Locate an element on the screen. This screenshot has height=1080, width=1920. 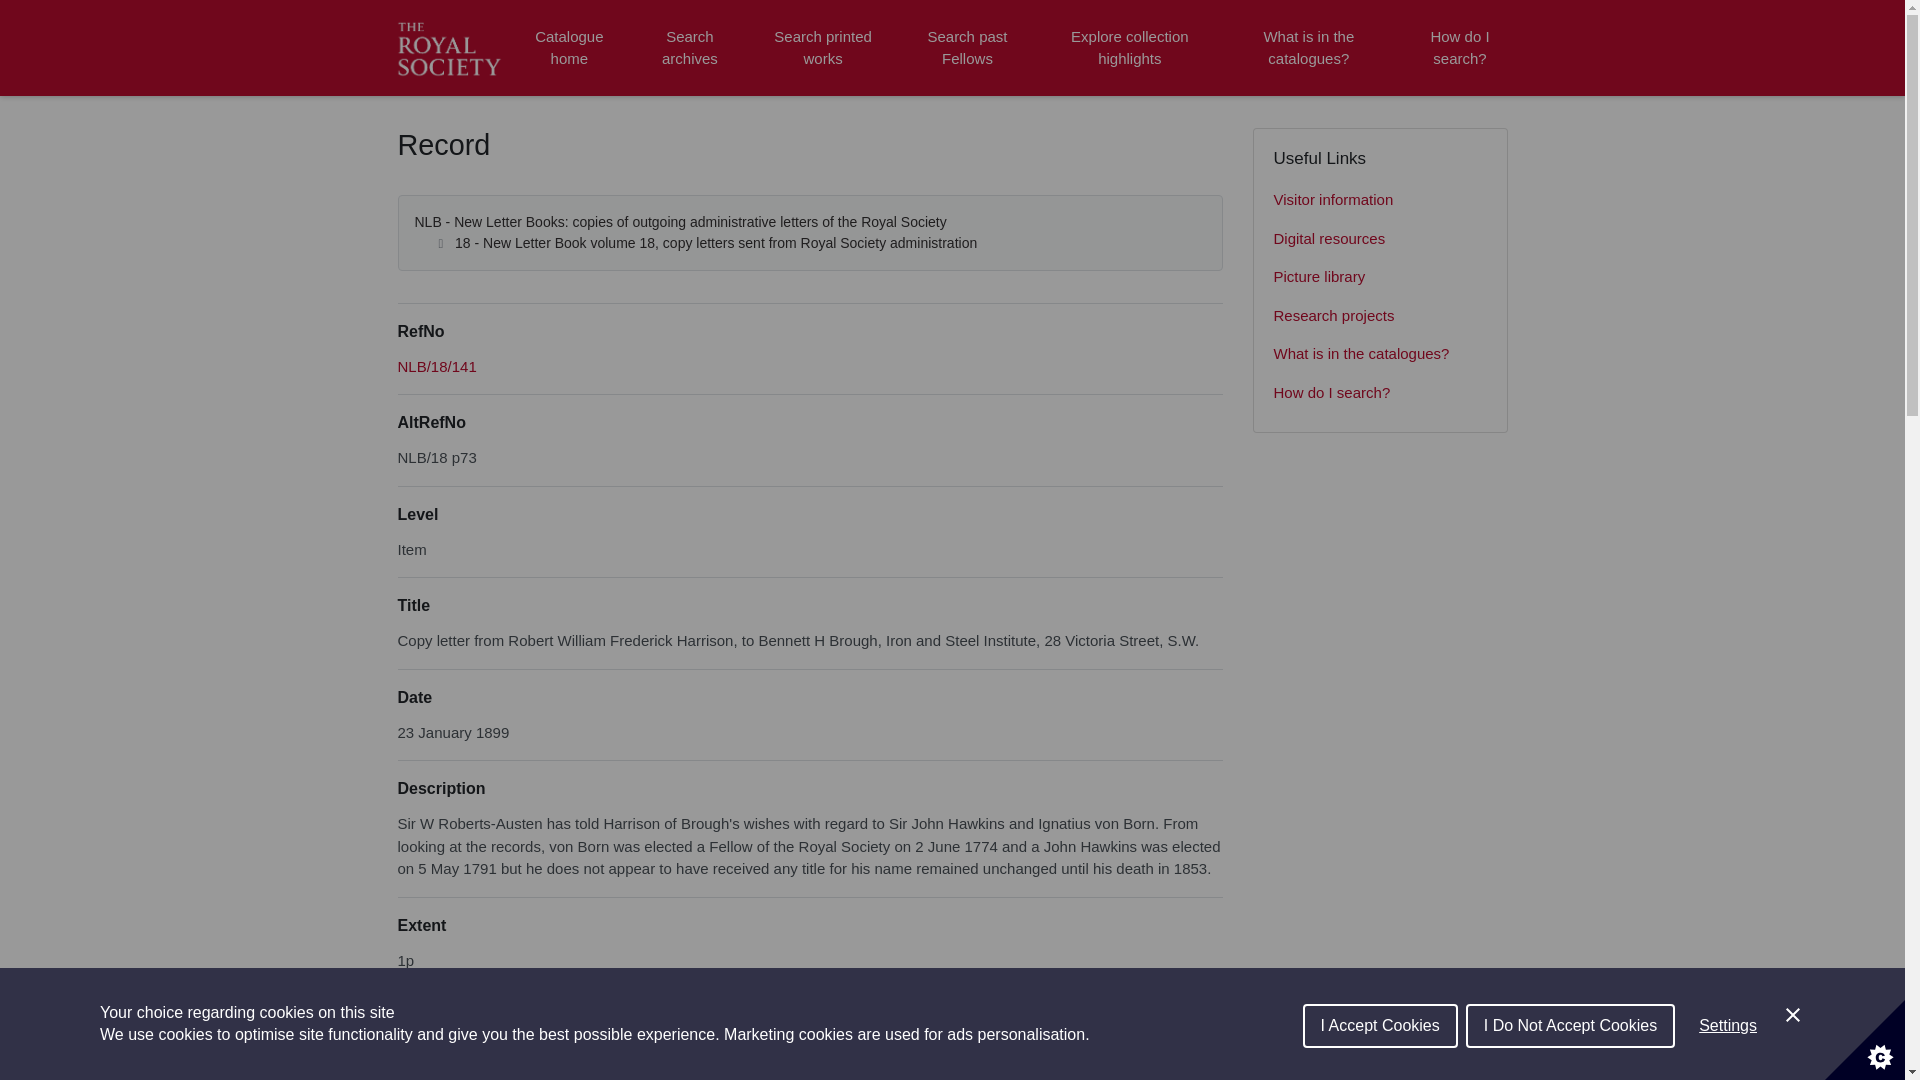
Browse record in hierarchy. is located at coordinates (436, 366).